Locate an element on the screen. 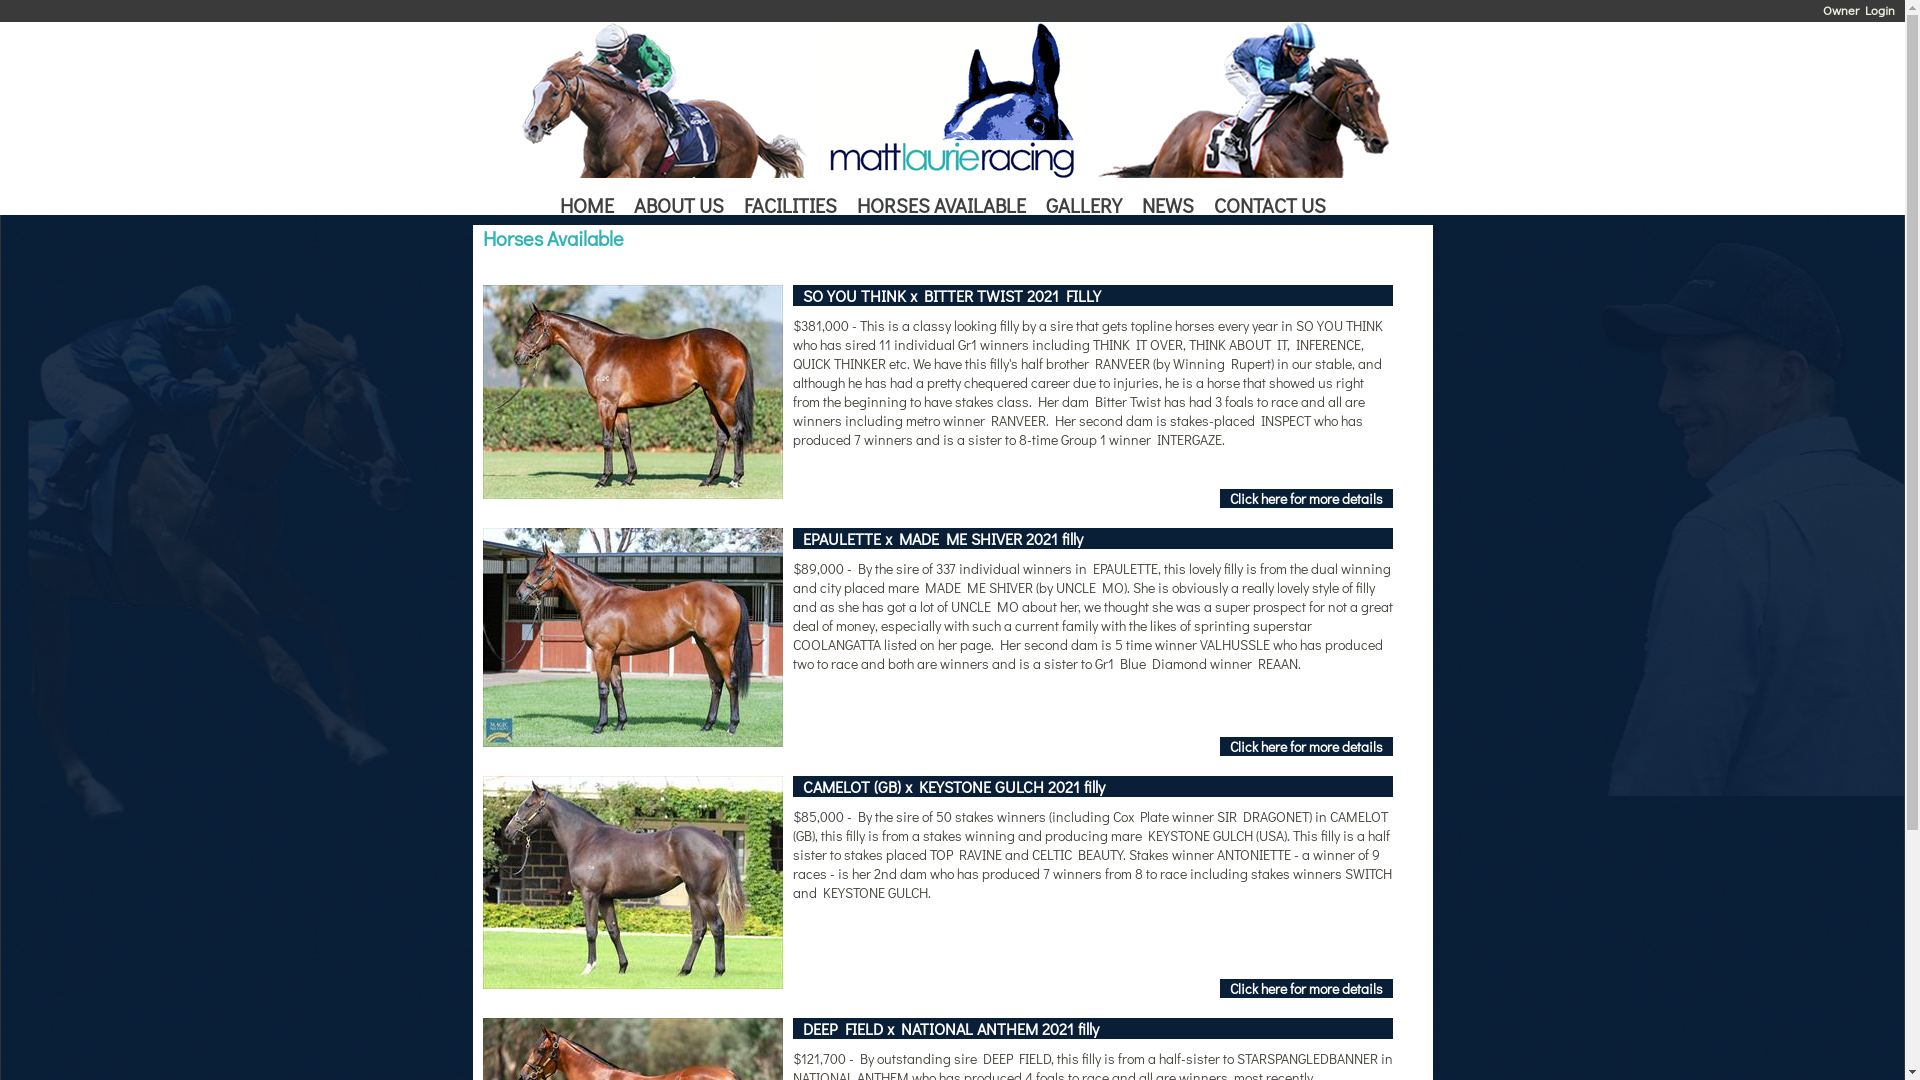 The height and width of the screenshot is (1080, 1920). GALLERY is located at coordinates (1089, 207).